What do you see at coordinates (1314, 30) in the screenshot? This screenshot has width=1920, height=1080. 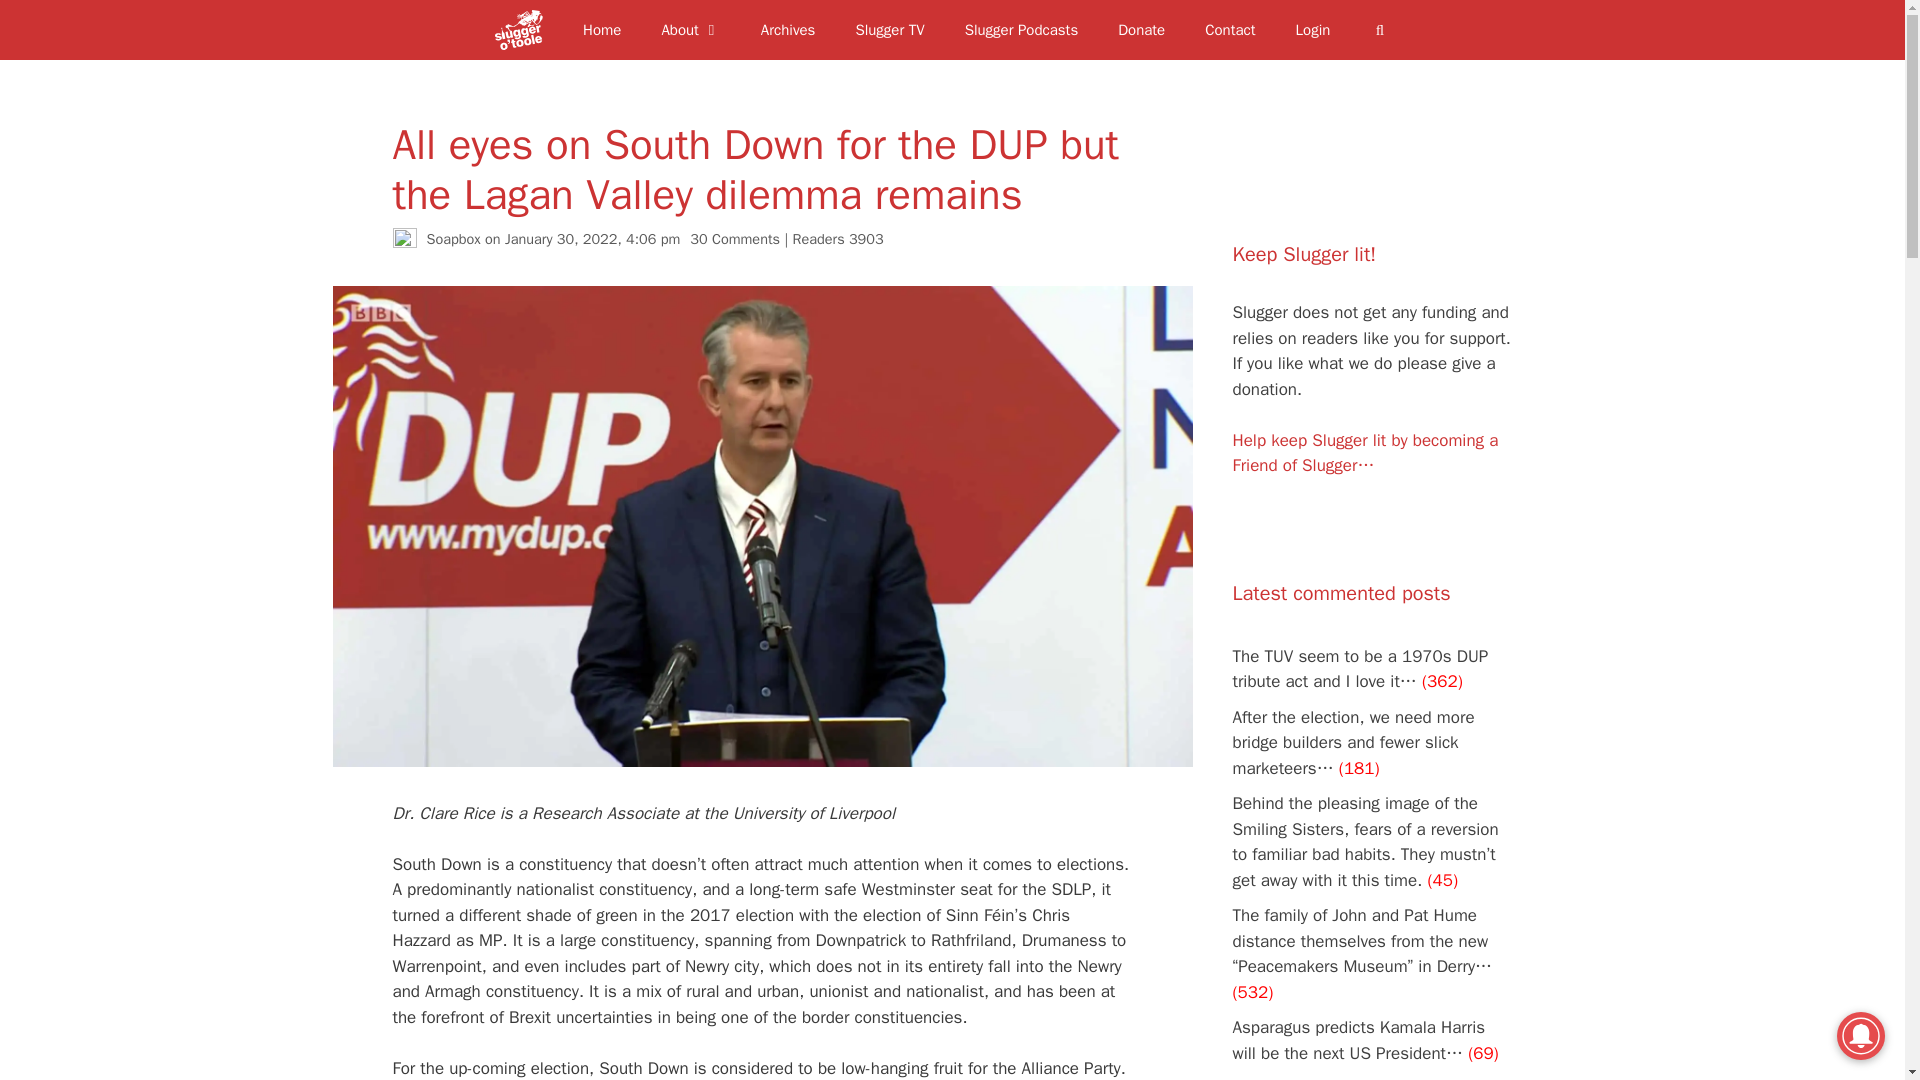 I see `Login` at bounding box center [1314, 30].